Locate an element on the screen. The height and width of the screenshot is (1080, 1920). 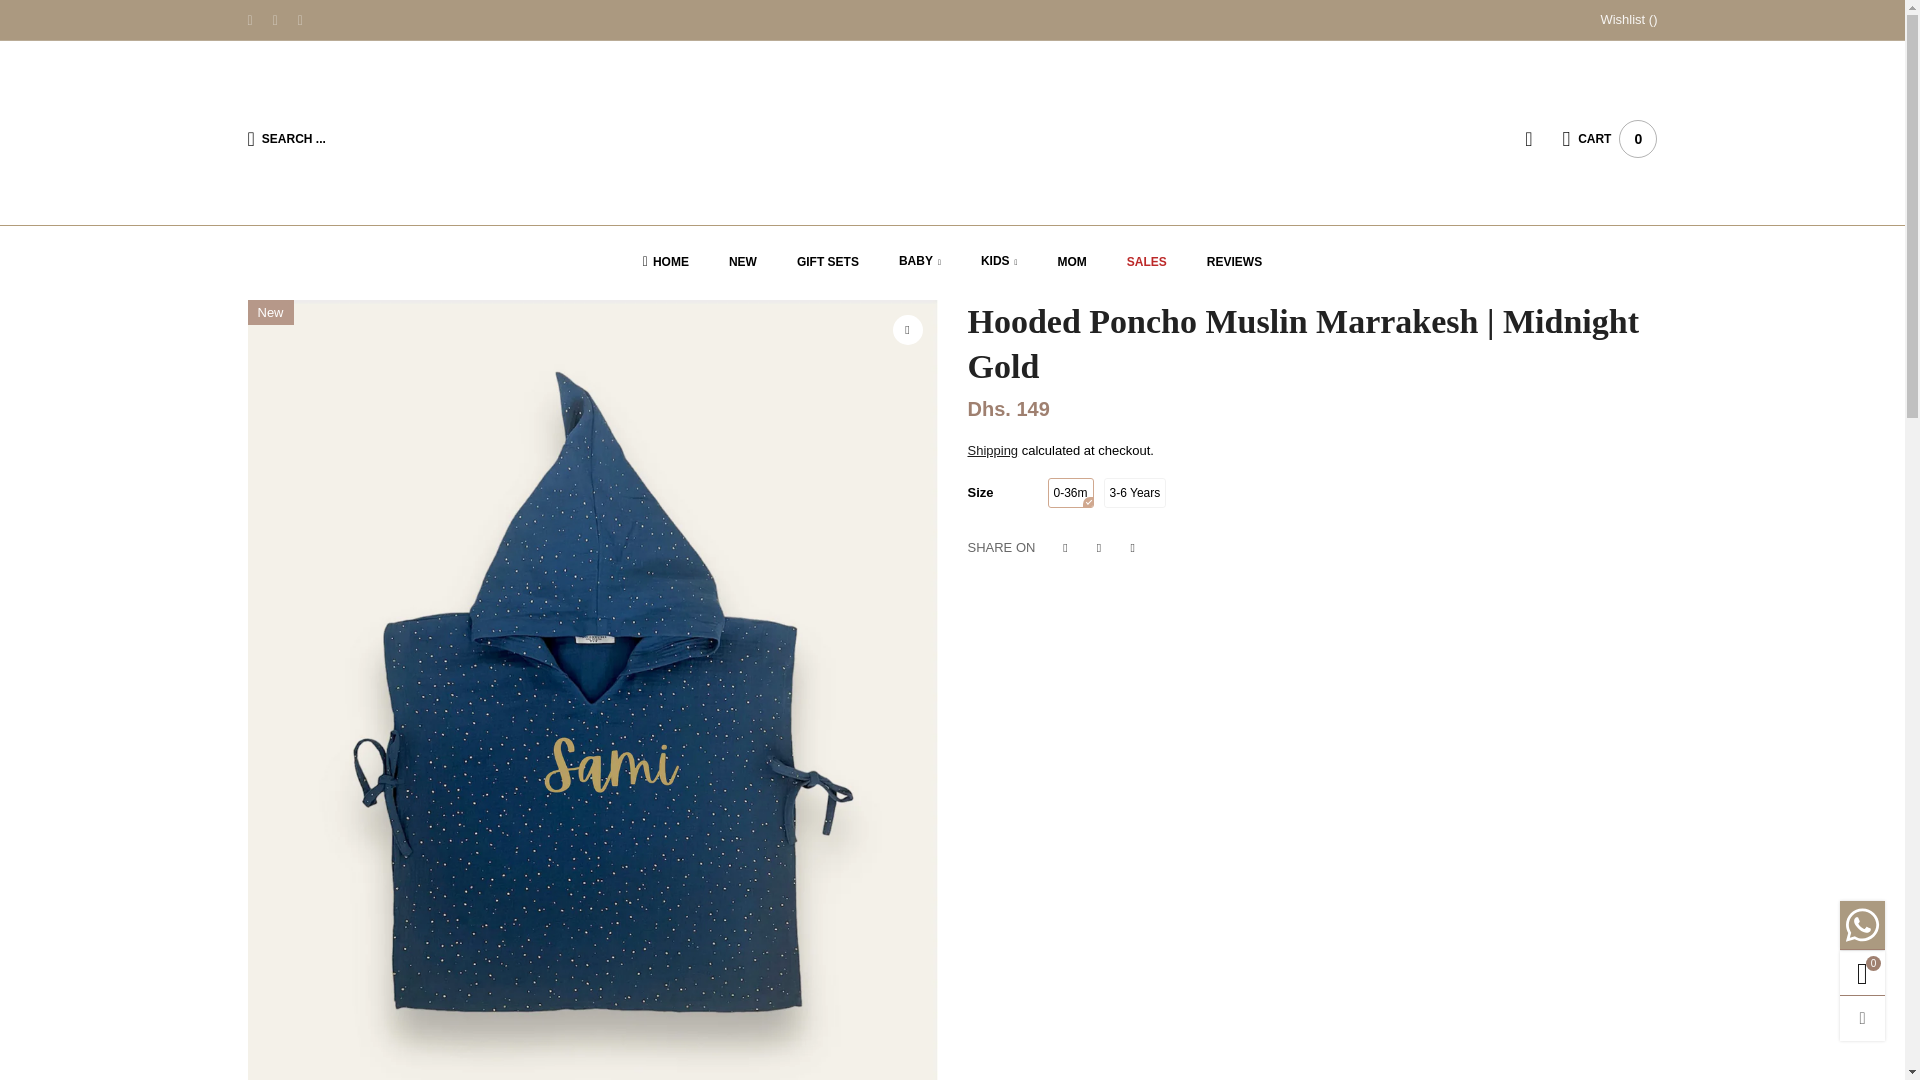
KIDS is located at coordinates (999, 262).